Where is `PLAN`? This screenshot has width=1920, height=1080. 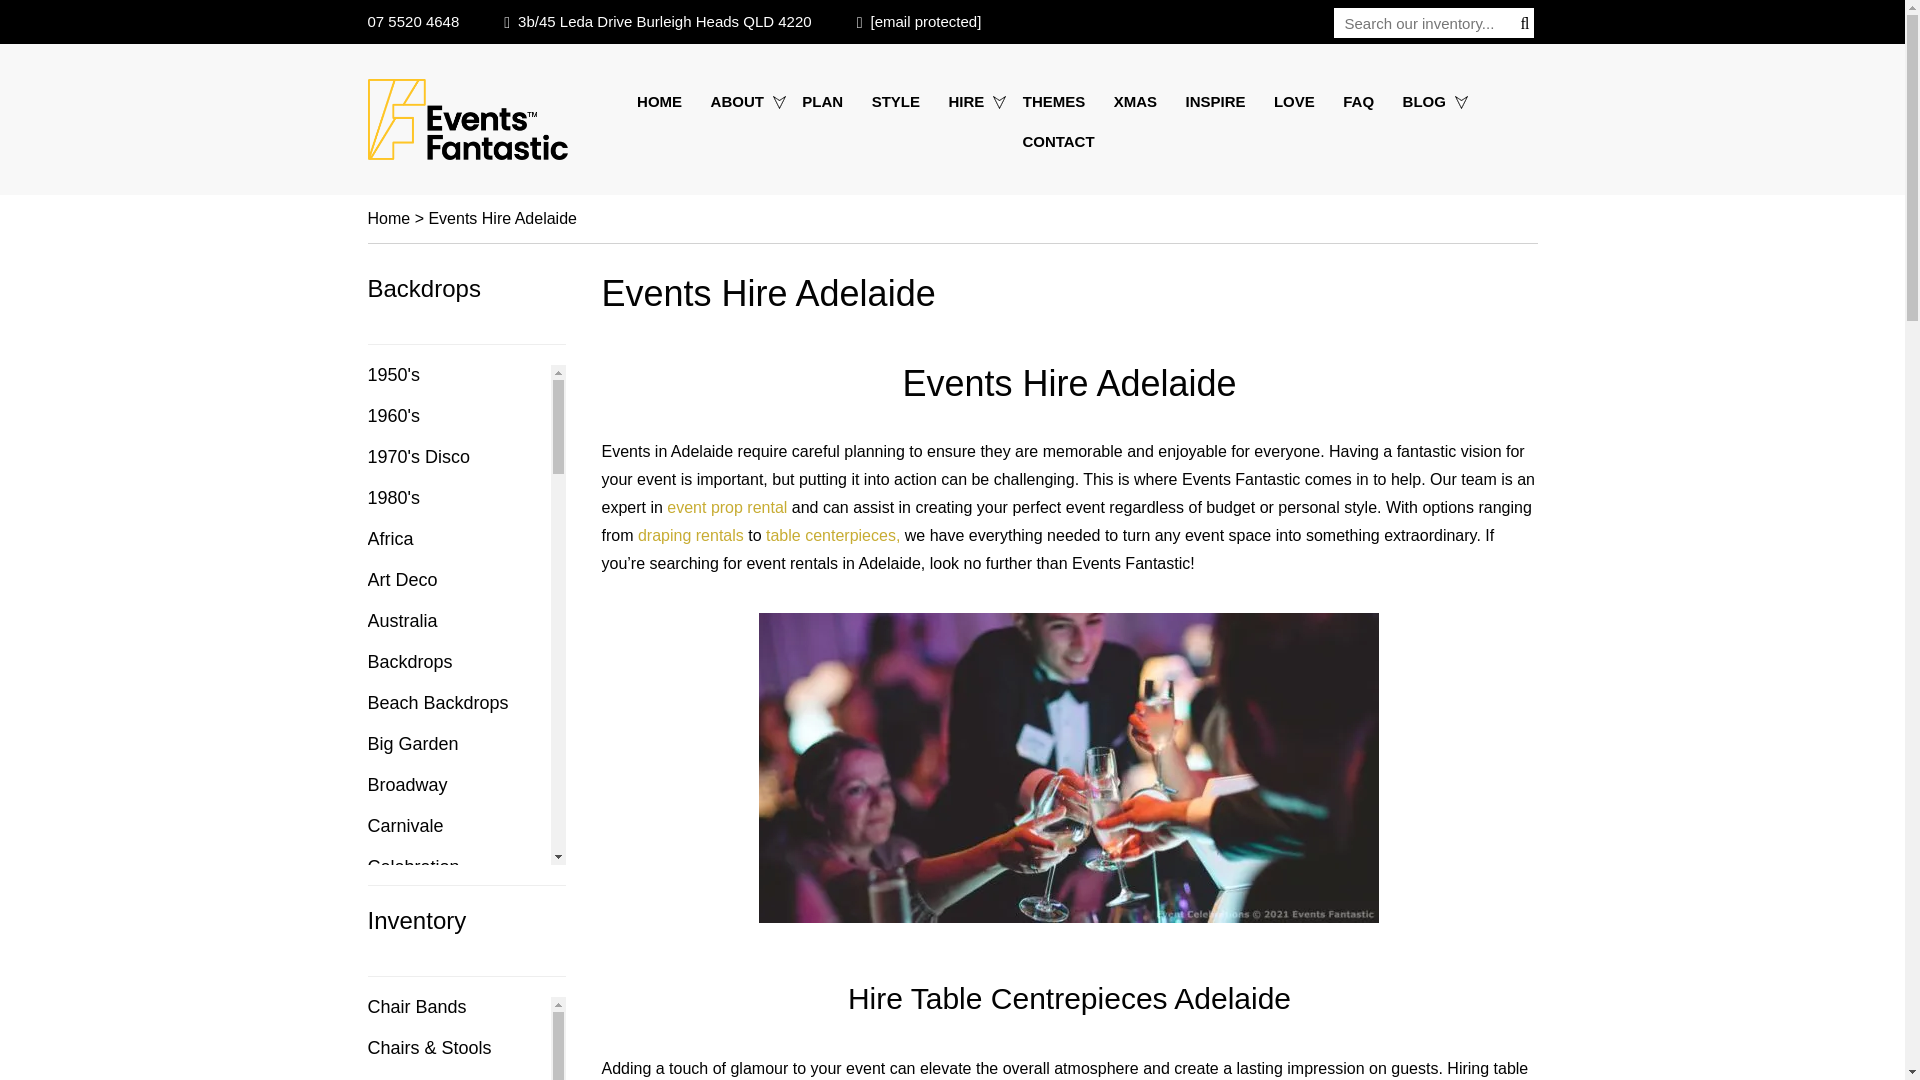
PLAN is located at coordinates (822, 102).